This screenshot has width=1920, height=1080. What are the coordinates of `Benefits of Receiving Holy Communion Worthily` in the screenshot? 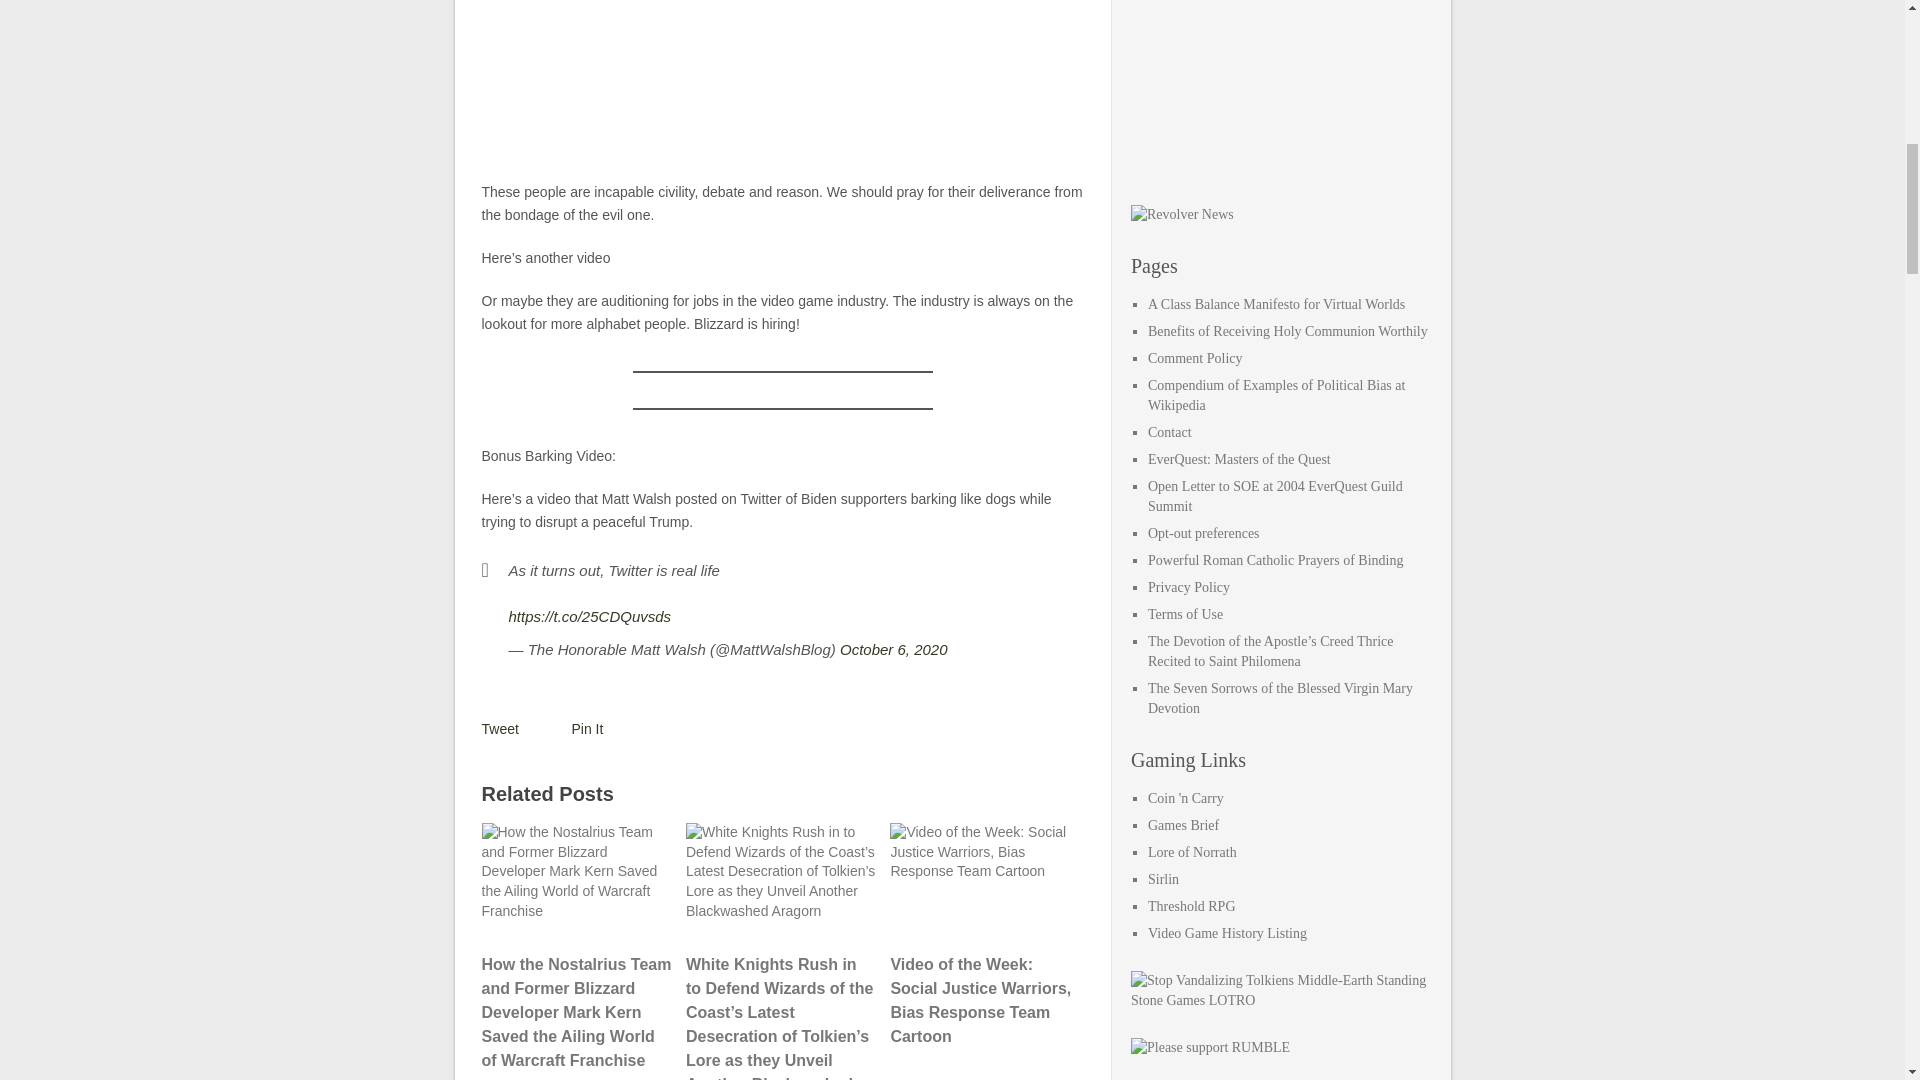 It's located at (1288, 332).